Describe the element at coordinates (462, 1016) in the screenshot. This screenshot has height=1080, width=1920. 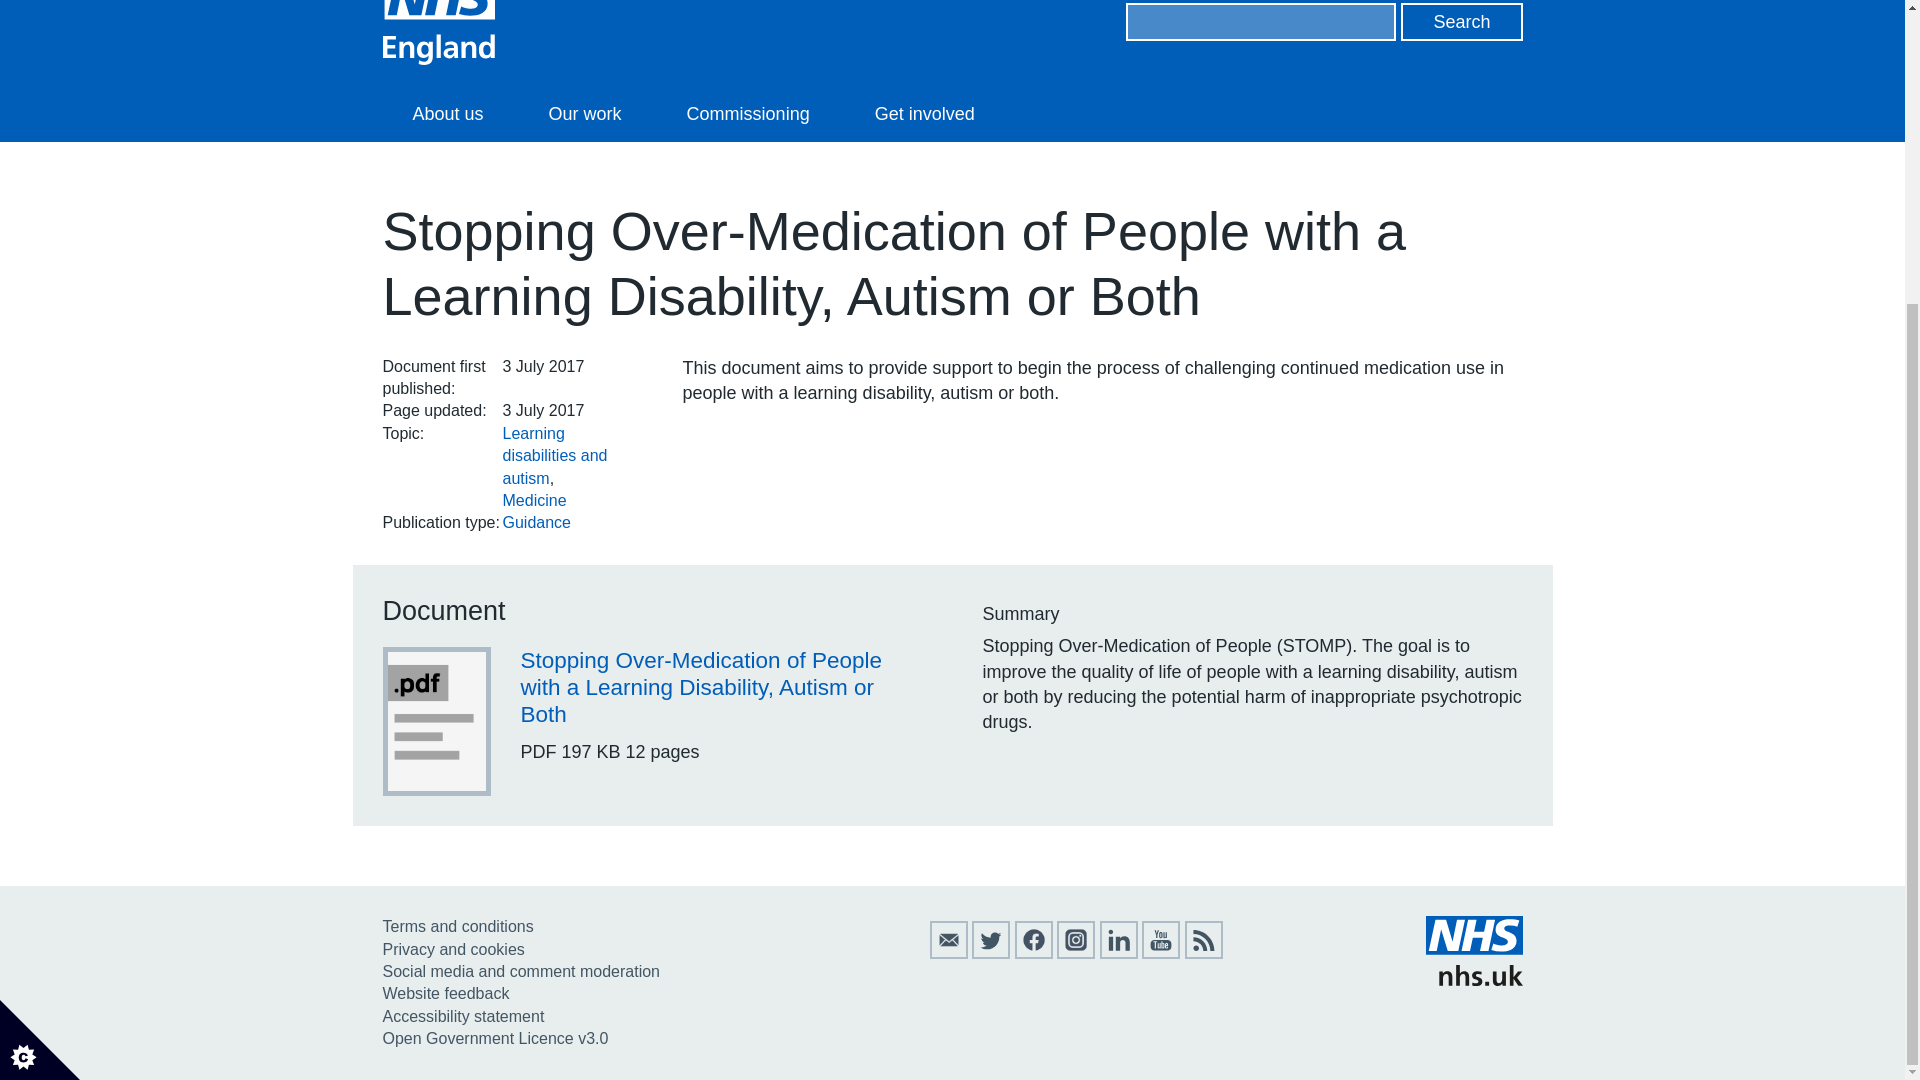
I see `Accessibility statement` at that location.